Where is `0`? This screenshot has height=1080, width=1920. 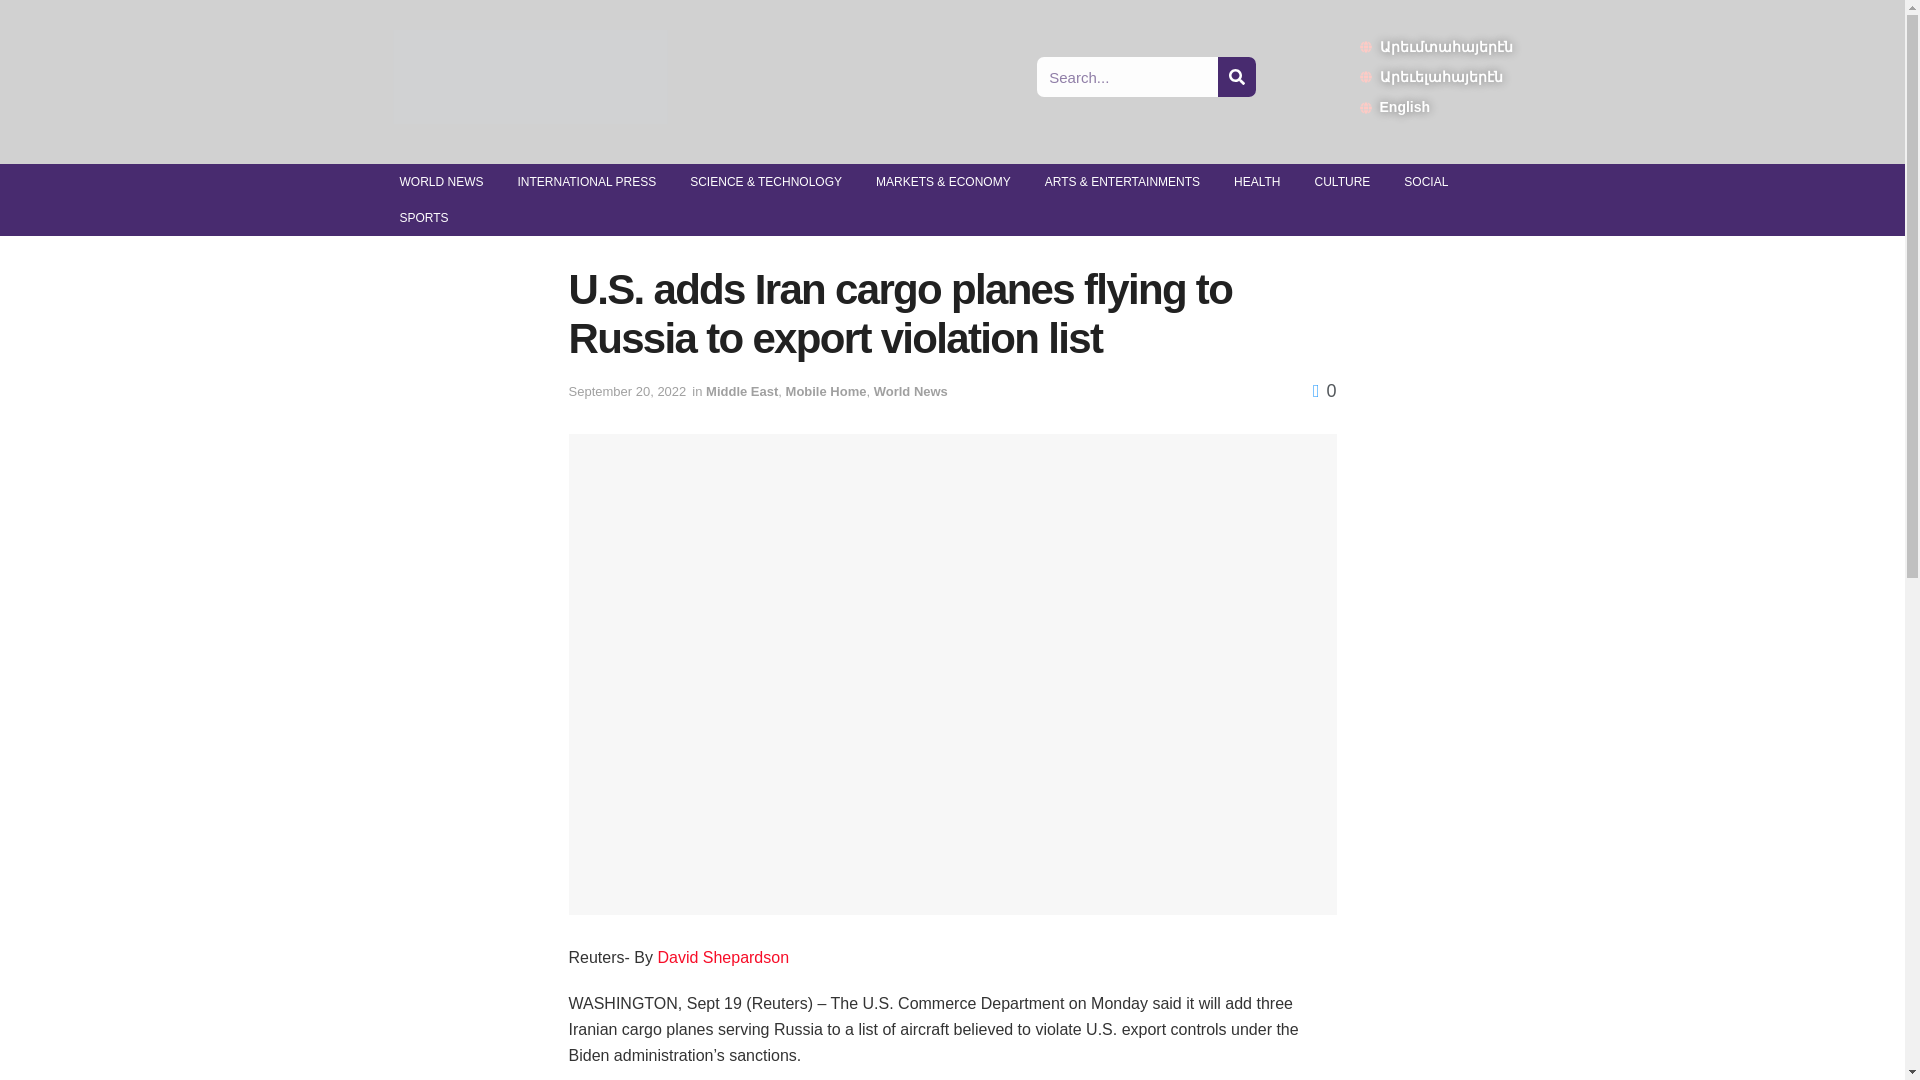 0 is located at coordinates (1324, 390).